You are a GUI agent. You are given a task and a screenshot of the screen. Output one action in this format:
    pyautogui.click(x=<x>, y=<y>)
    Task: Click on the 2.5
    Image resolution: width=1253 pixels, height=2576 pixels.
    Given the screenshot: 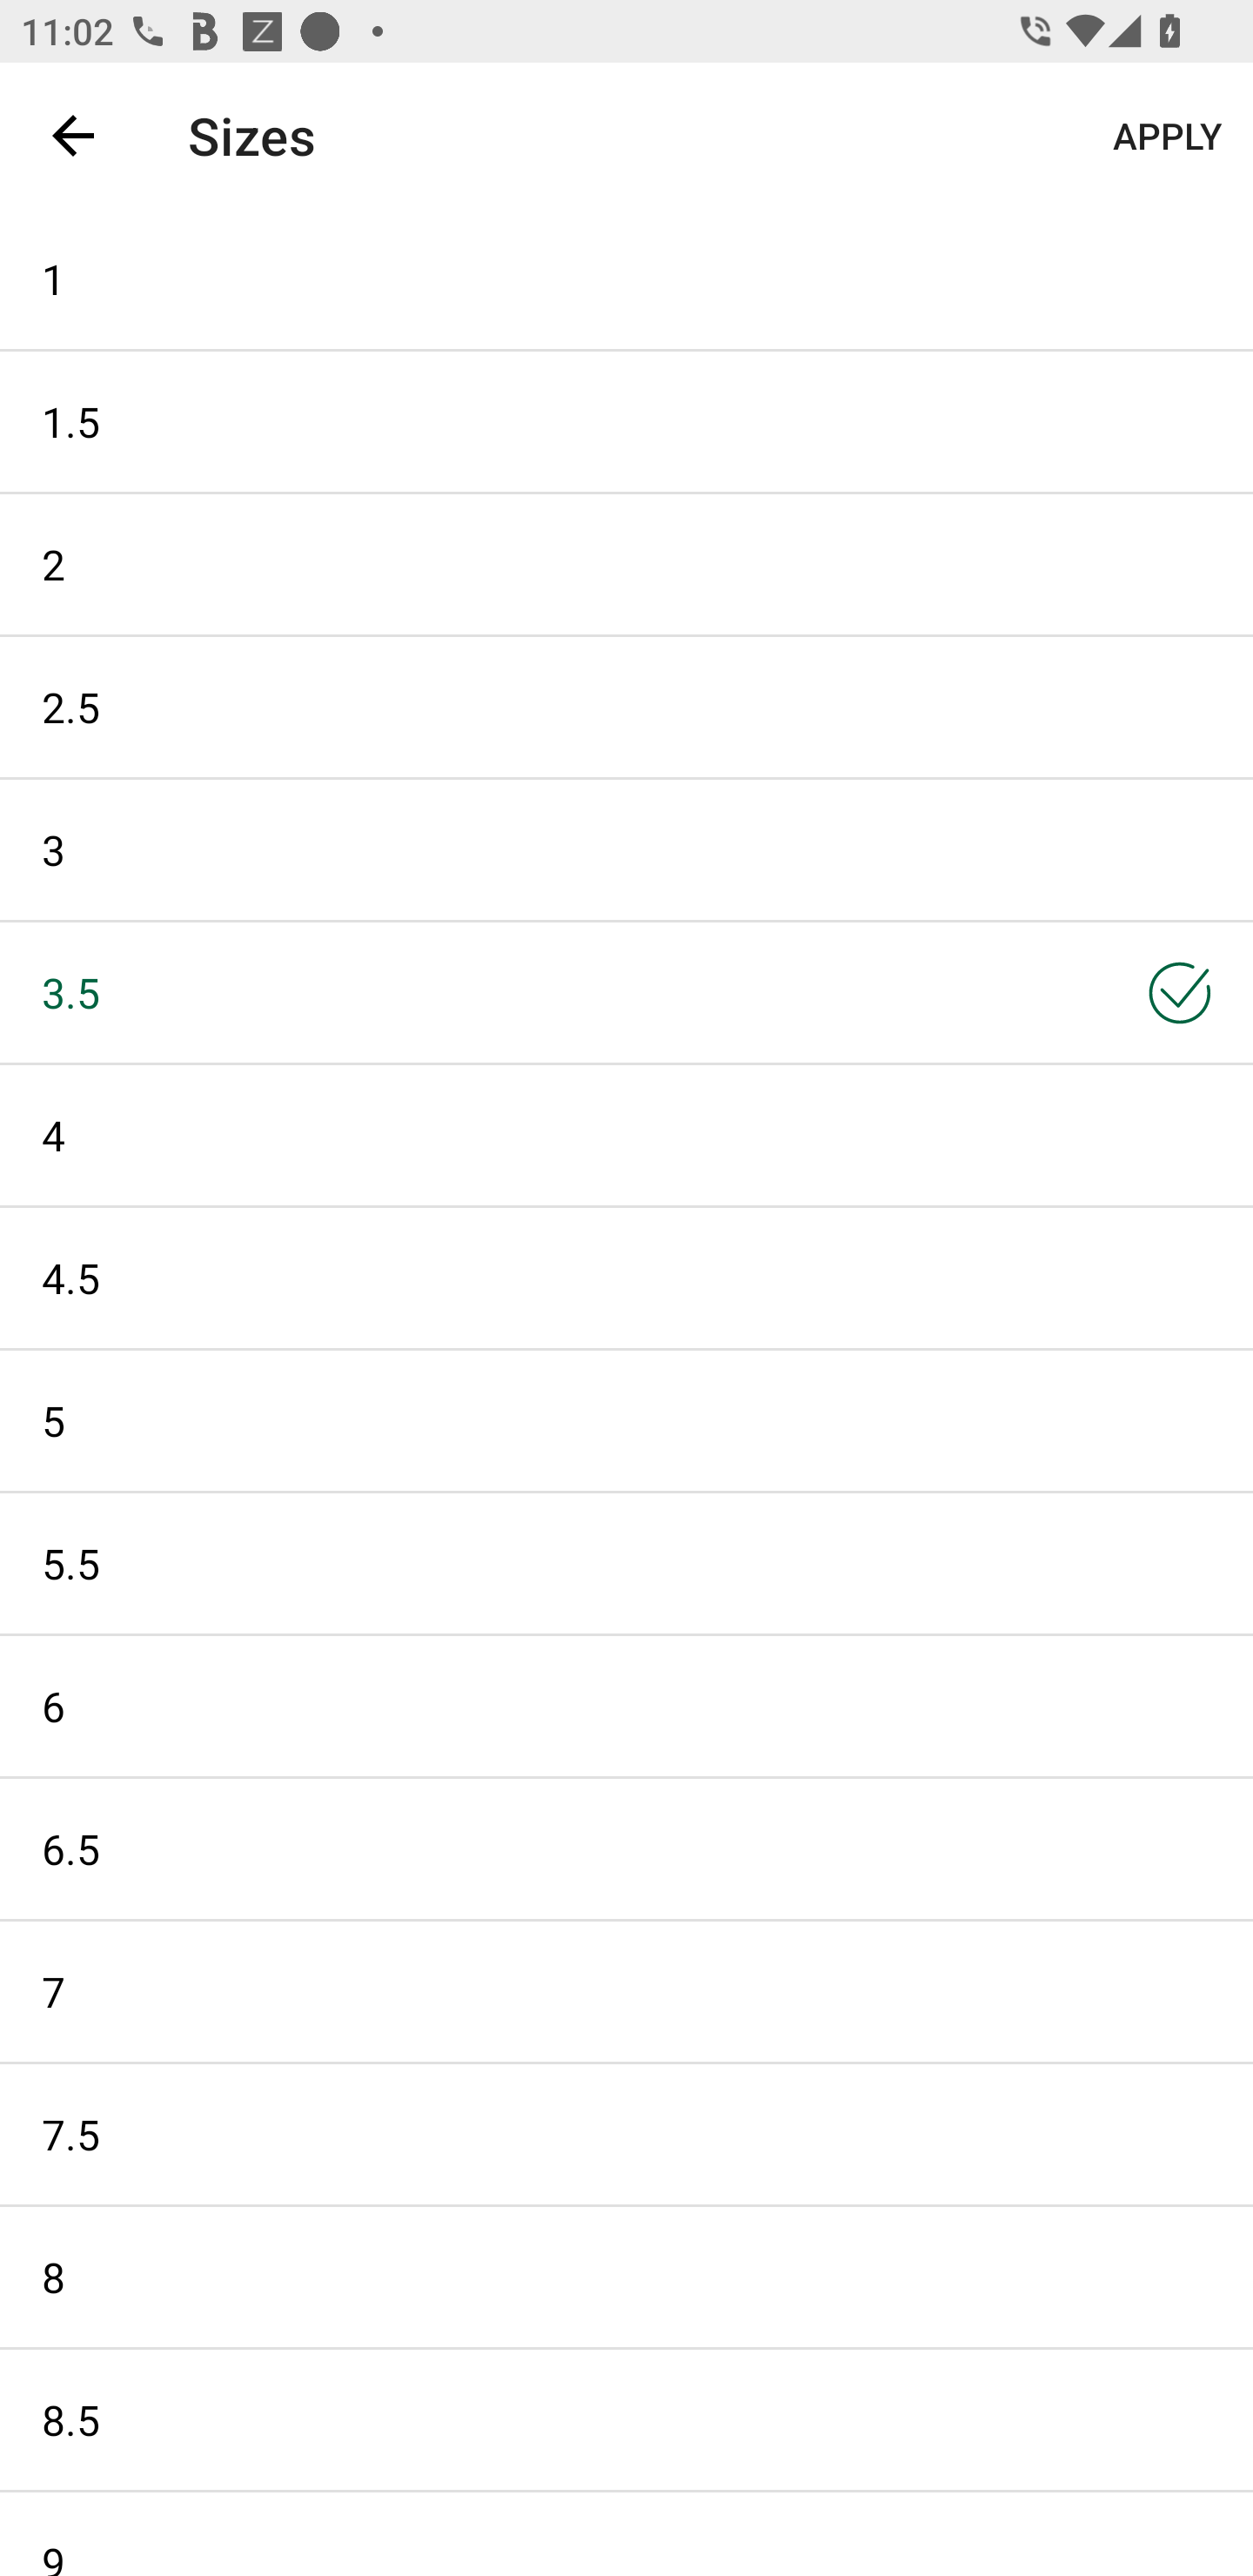 What is the action you would take?
    pyautogui.click(x=626, y=707)
    